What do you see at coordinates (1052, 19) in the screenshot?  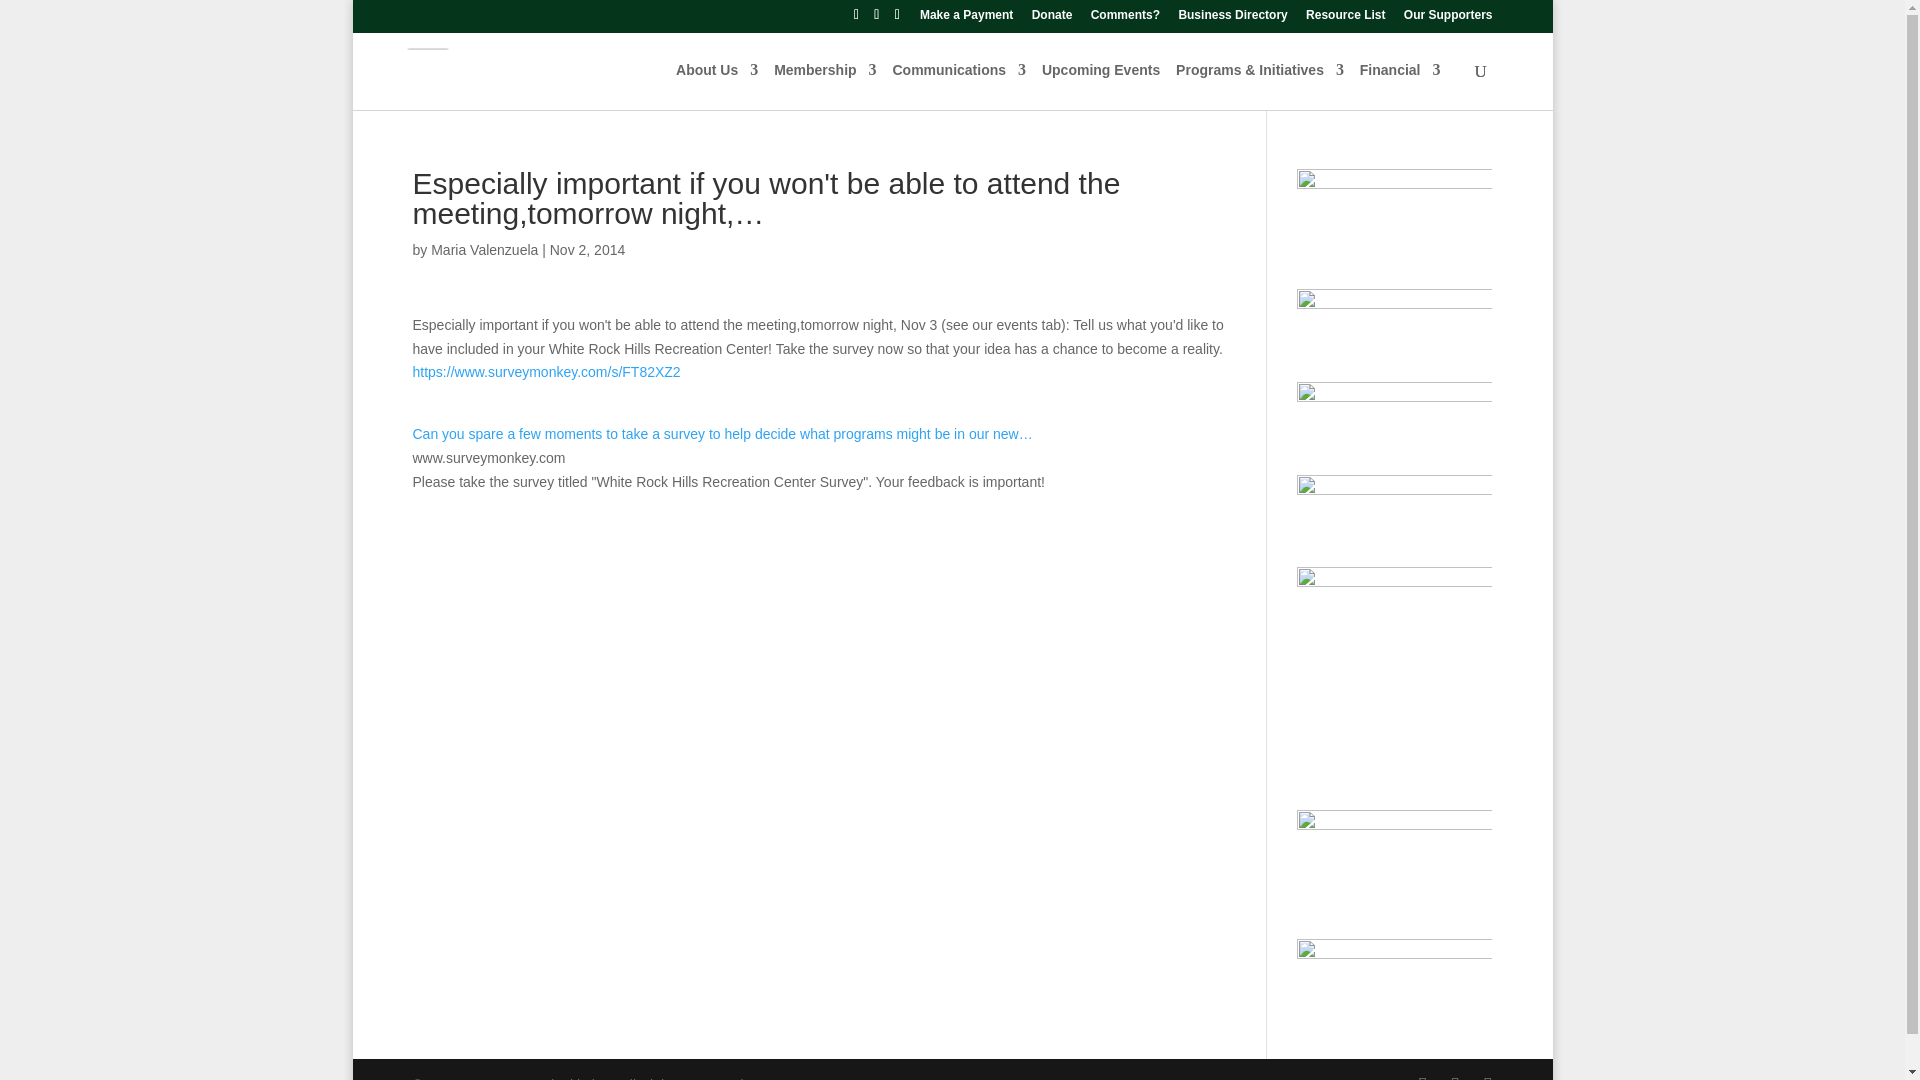 I see `Donate` at bounding box center [1052, 19].